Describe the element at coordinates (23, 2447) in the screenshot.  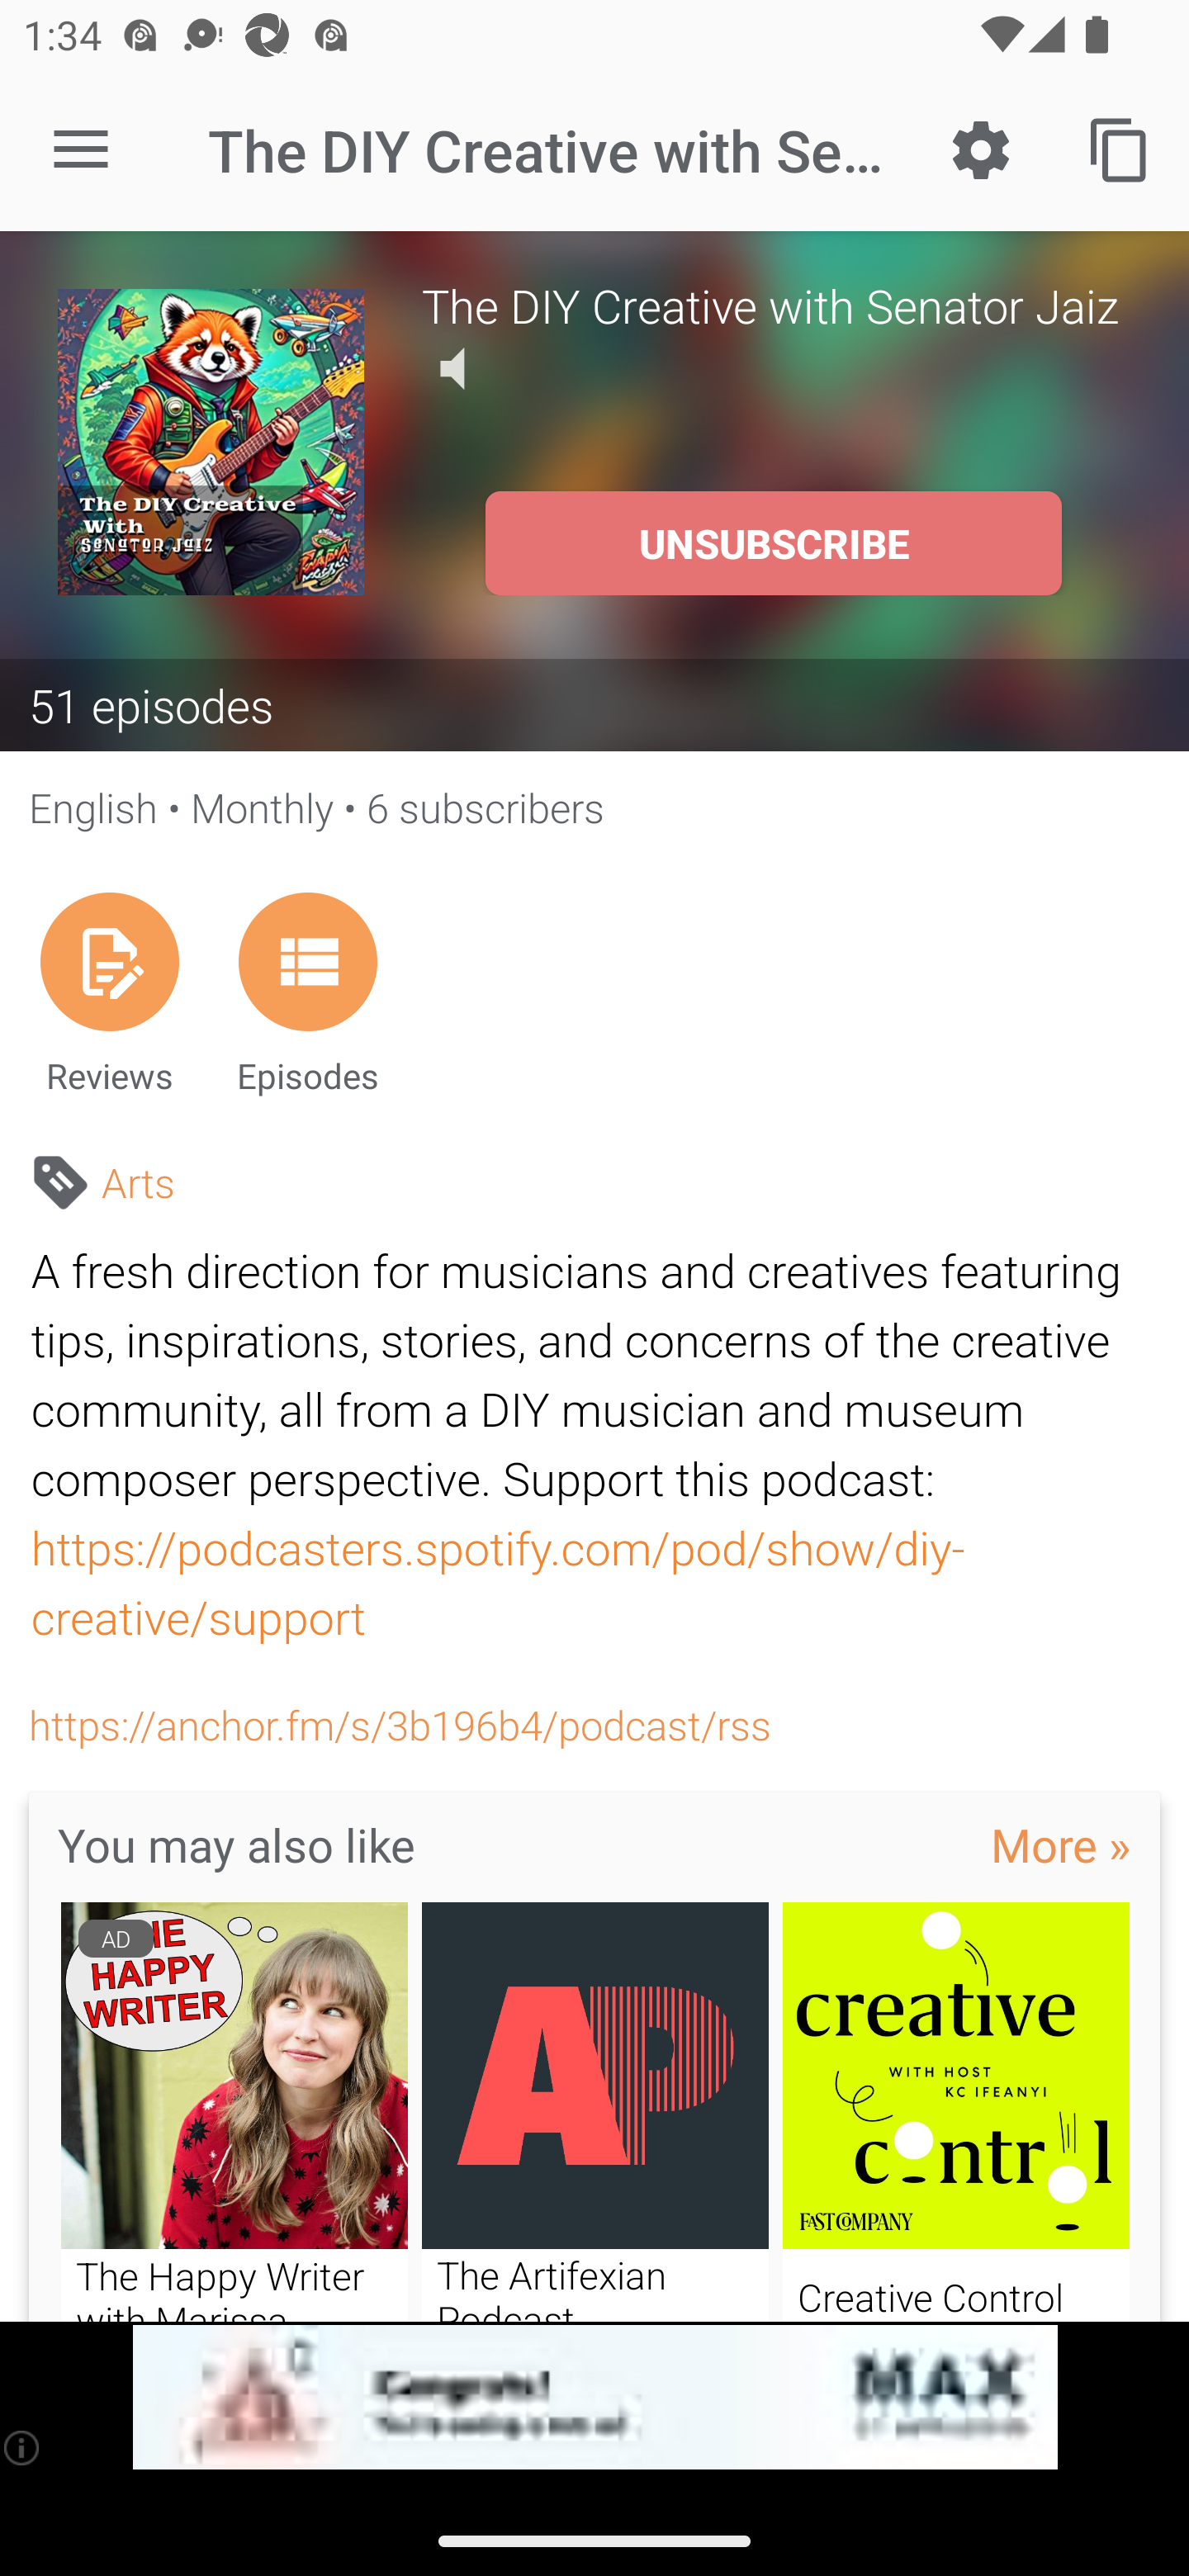
I see `(i)` at that location.